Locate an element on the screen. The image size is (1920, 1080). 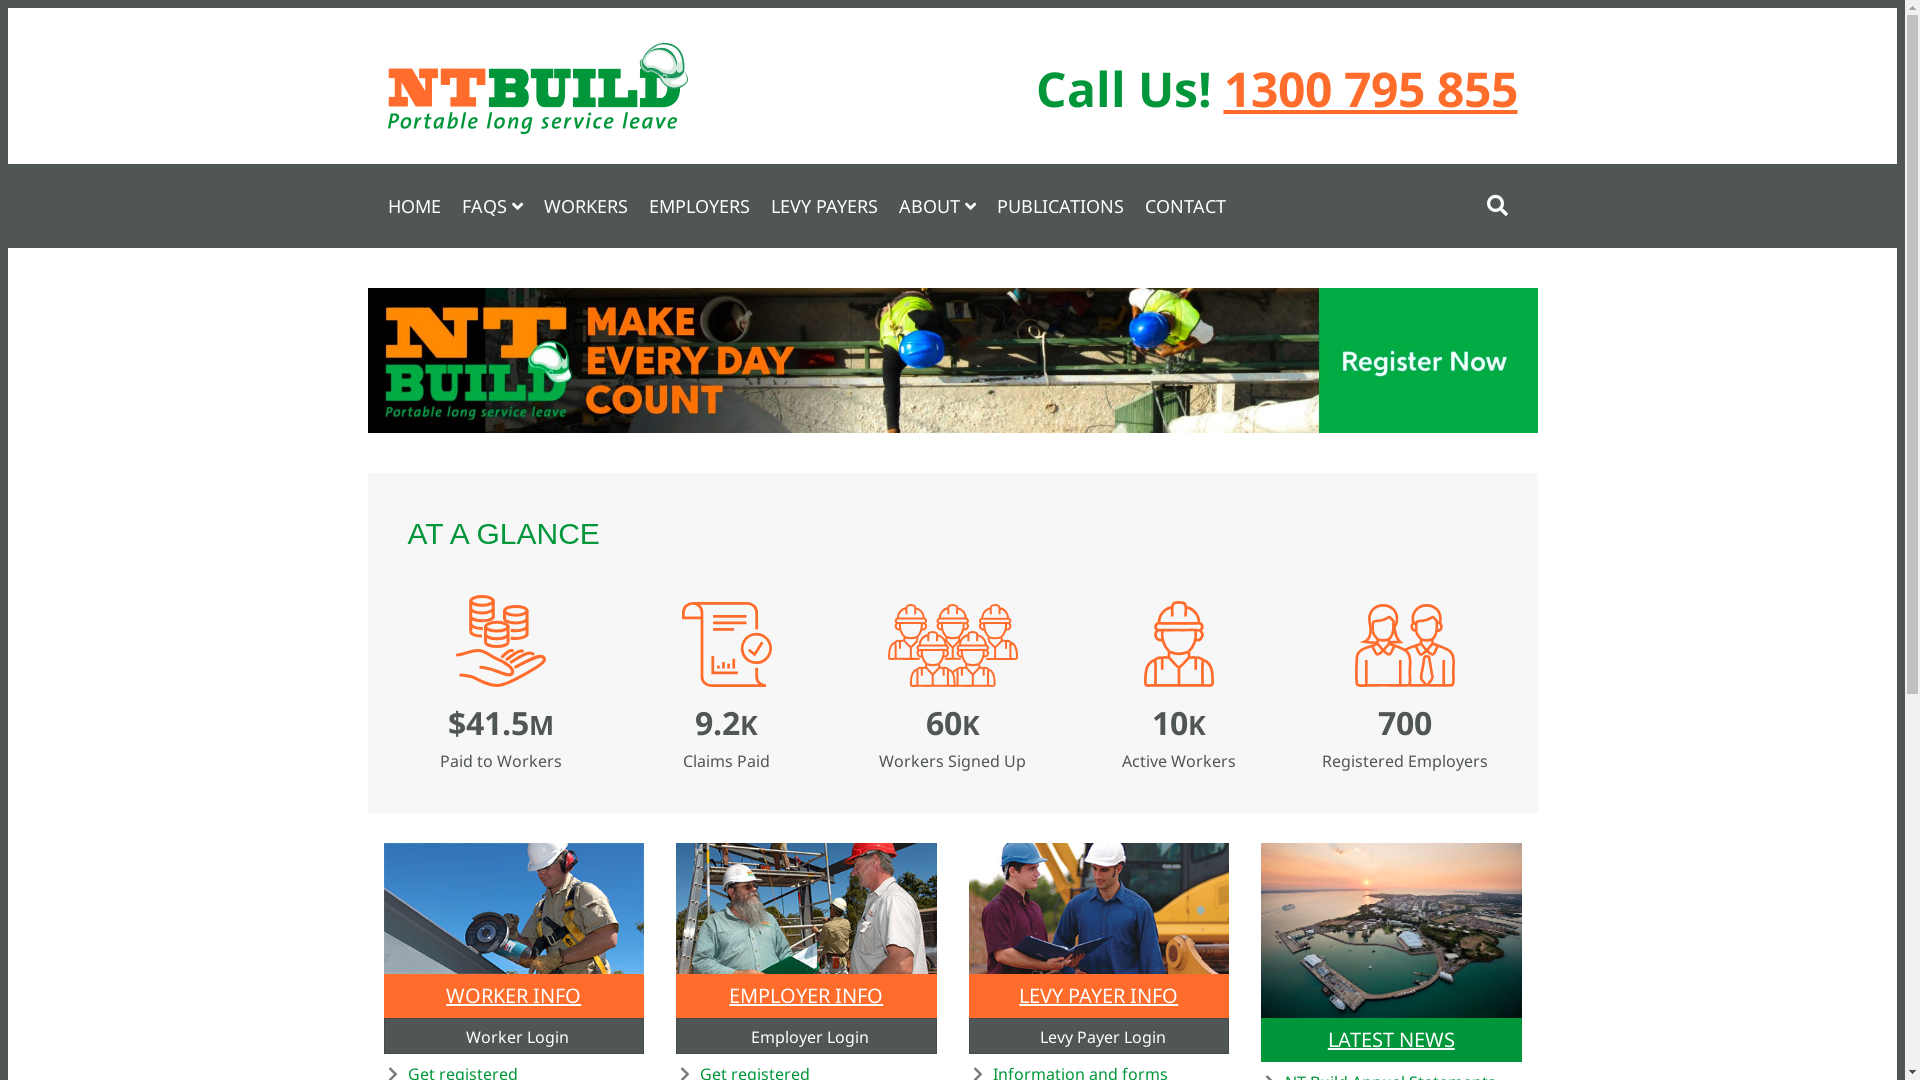
Claims is located at coordinates (727, 644).